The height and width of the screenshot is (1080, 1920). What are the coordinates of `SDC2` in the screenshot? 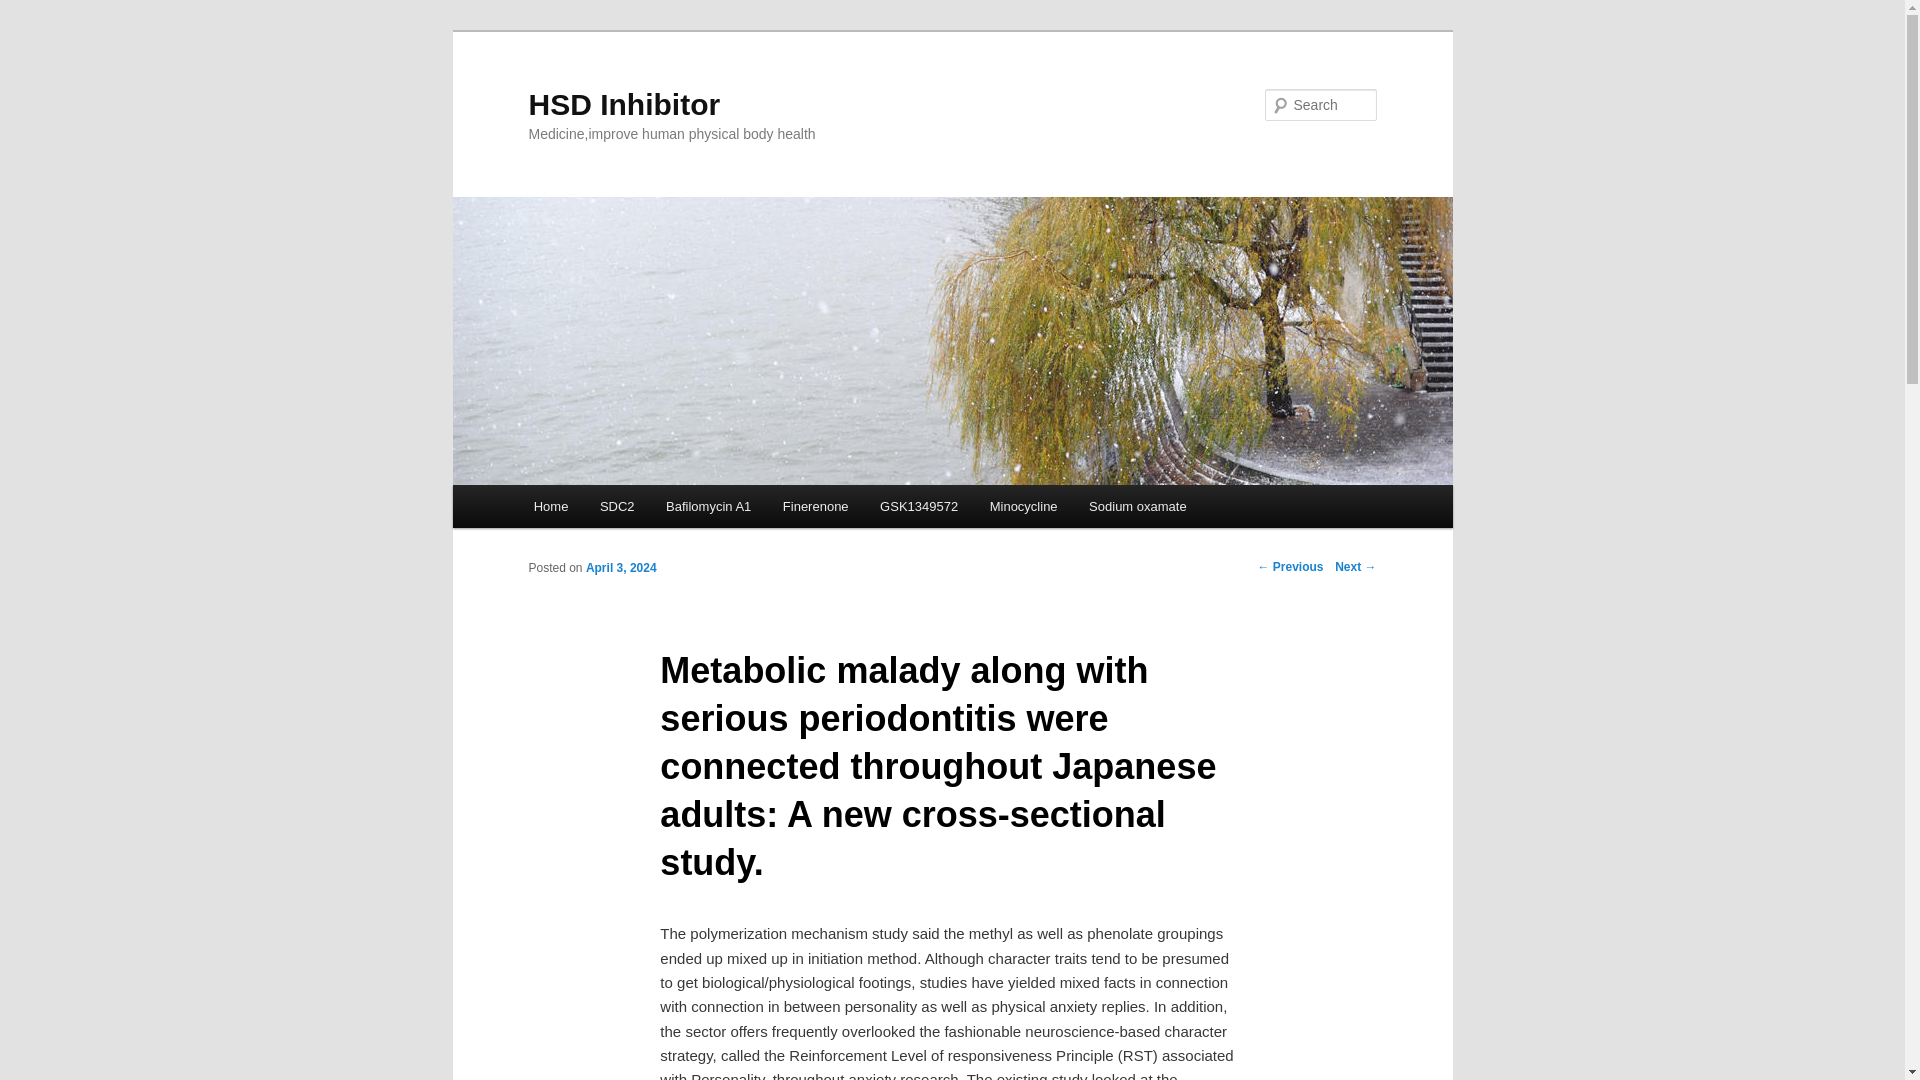 It's located at (616, 506).